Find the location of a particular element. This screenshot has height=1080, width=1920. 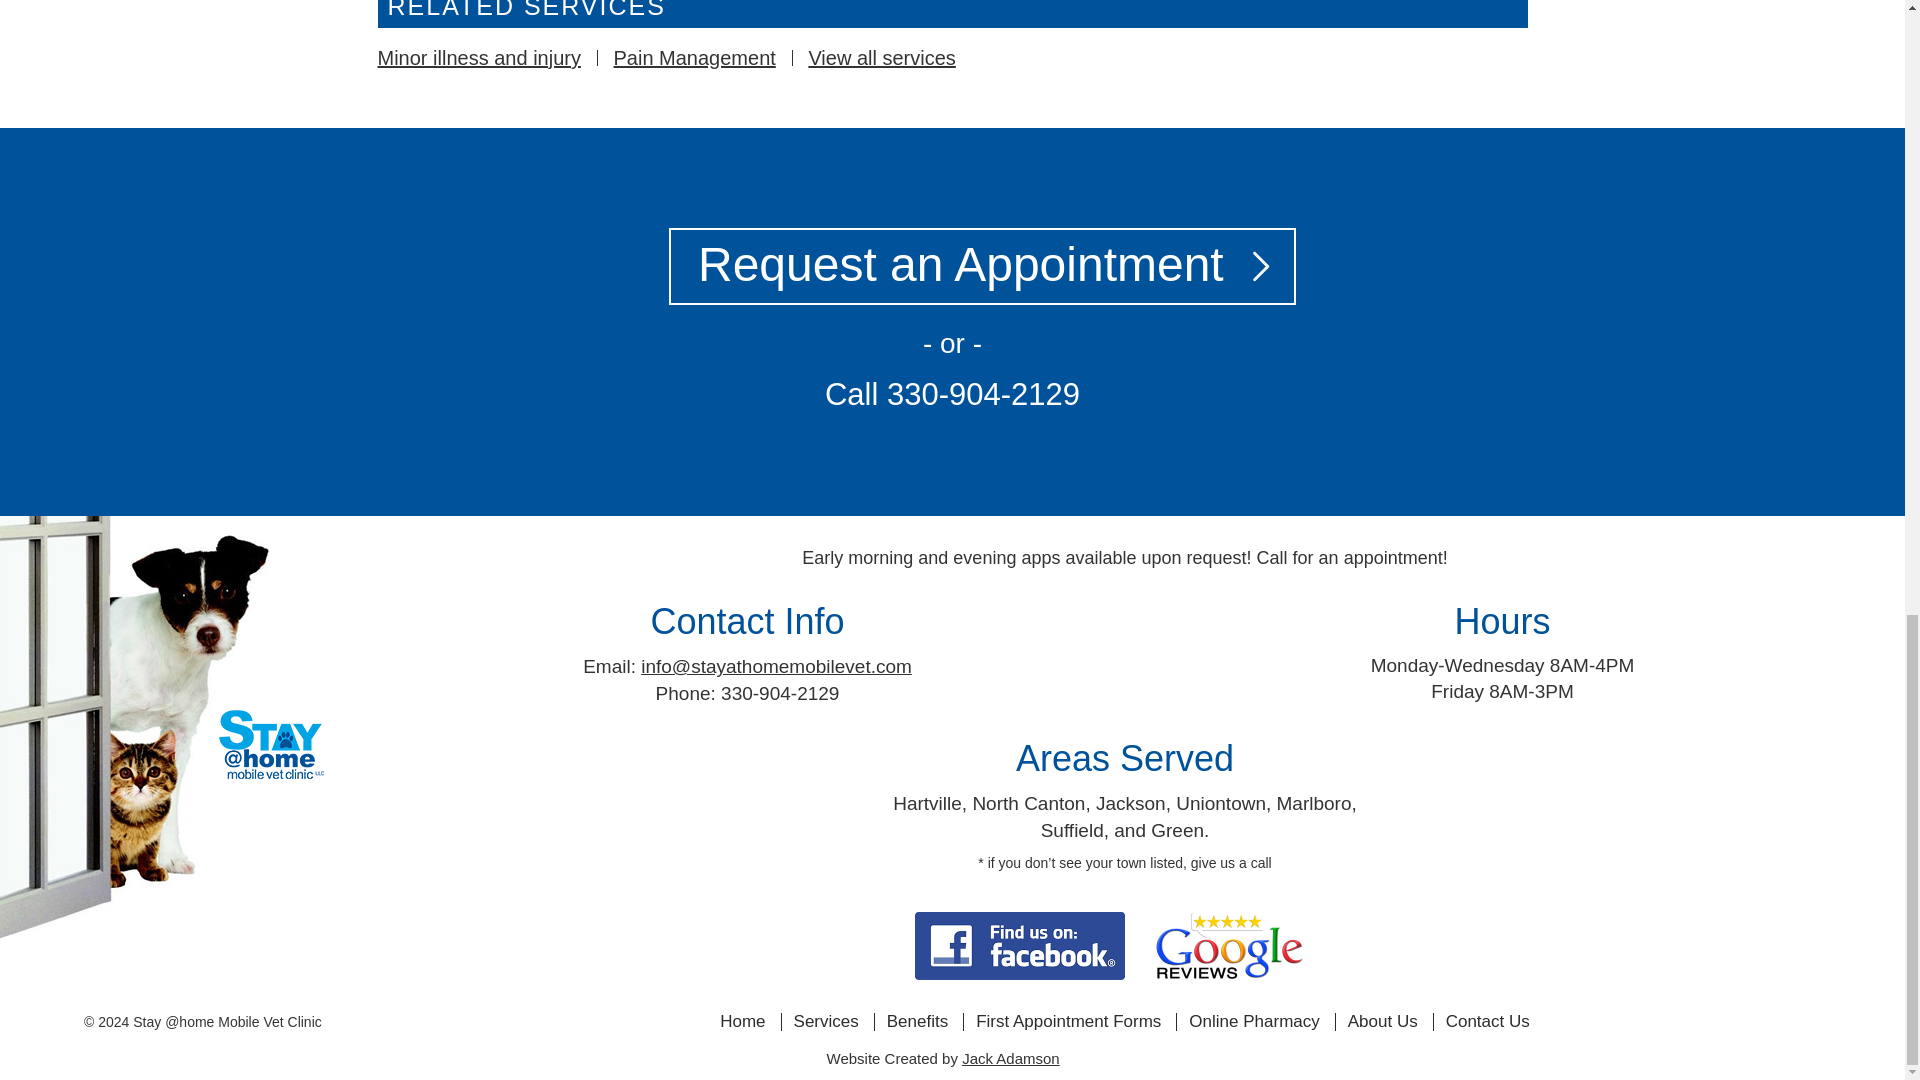

Benefits is located at coordinates (918, 1022).